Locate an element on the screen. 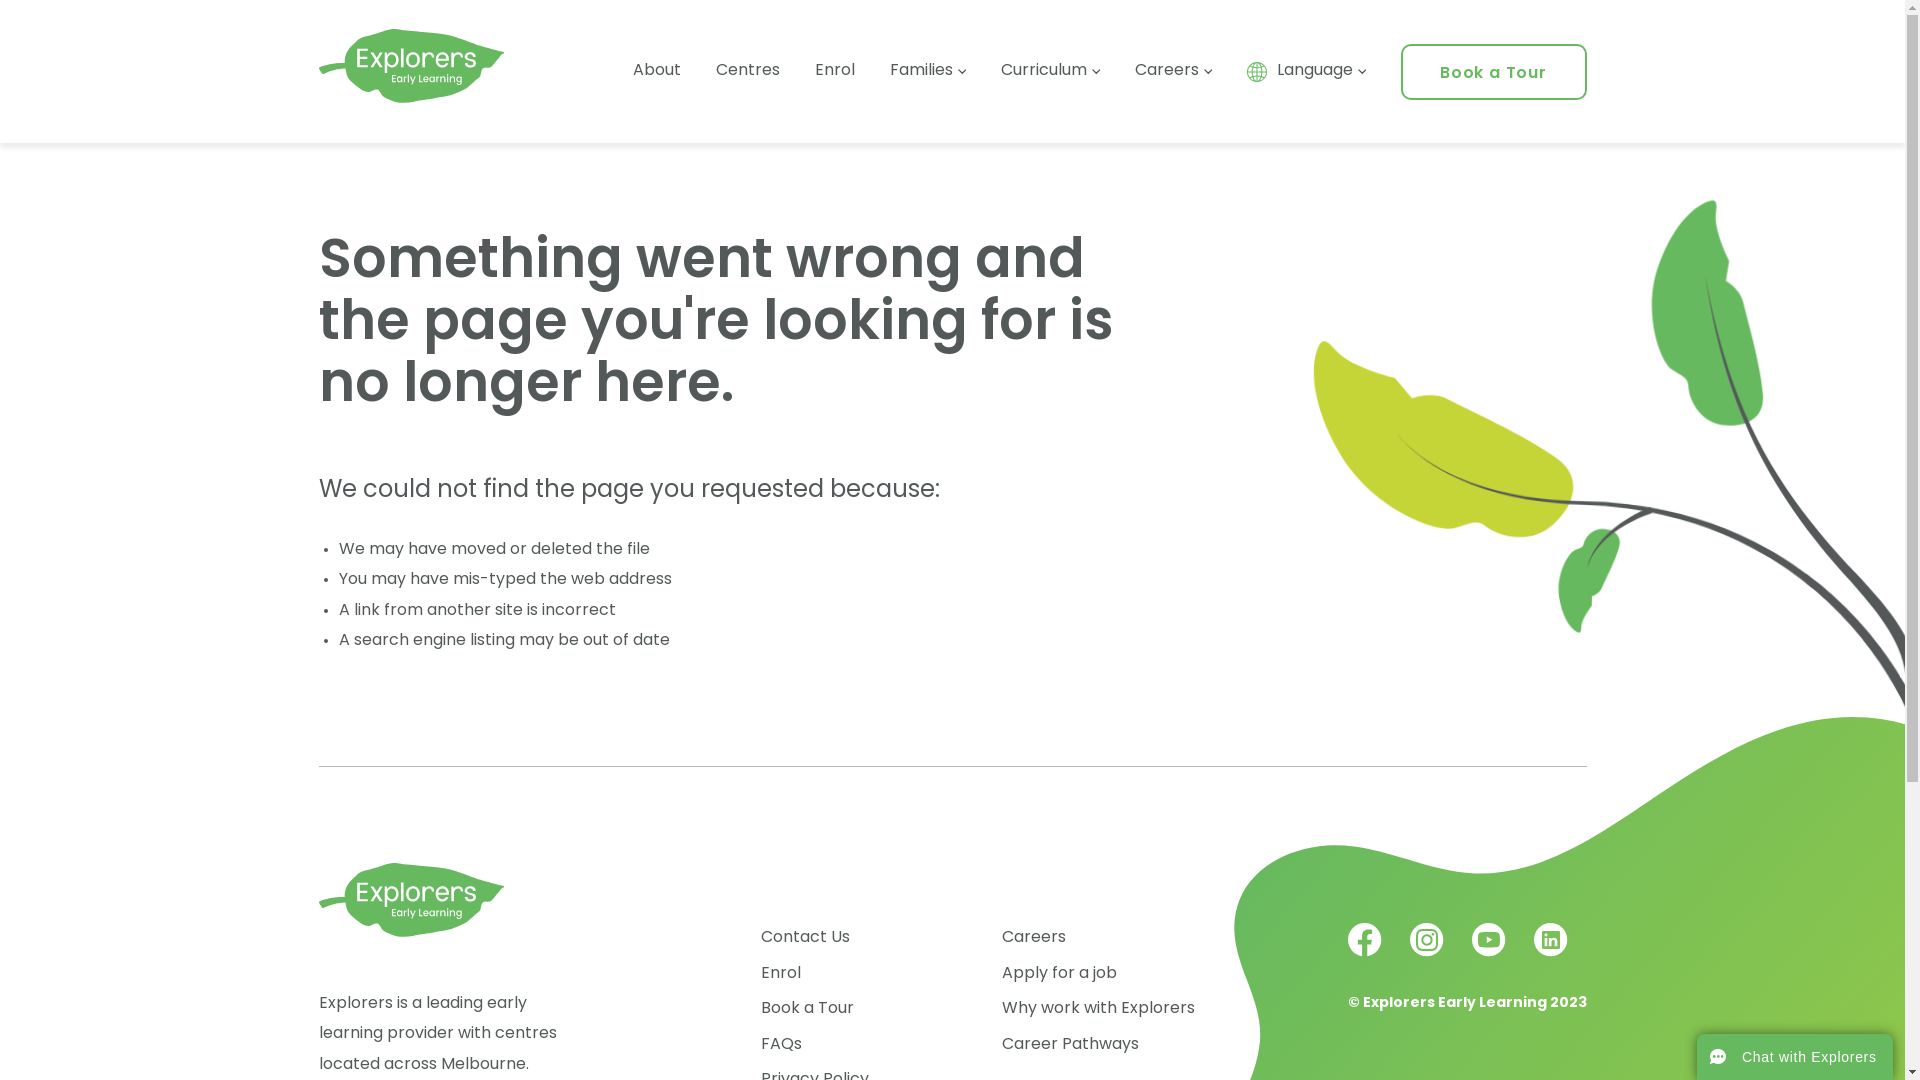 This screenshot has width=1920, height=1080. Book a Tour is located at coordinates (808, 1009).